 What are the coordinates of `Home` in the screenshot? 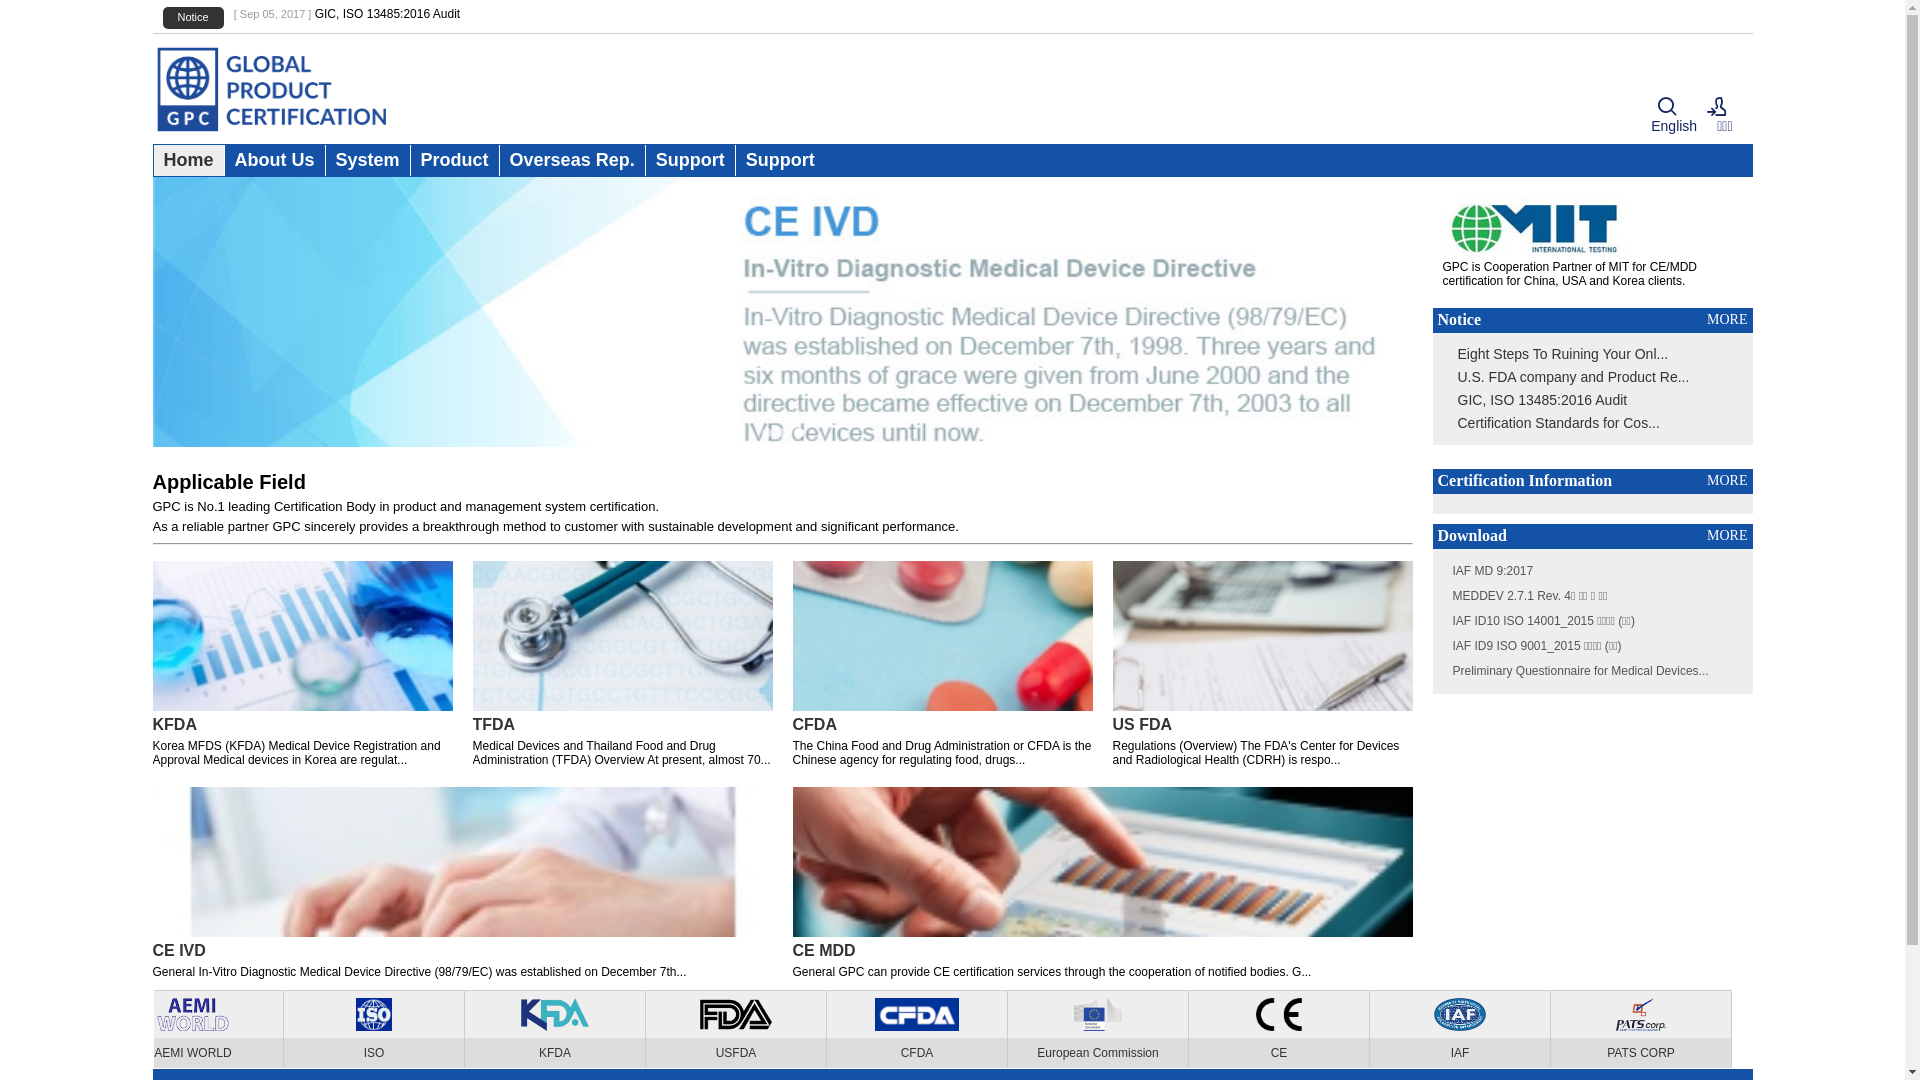 It's located at (189, 160).